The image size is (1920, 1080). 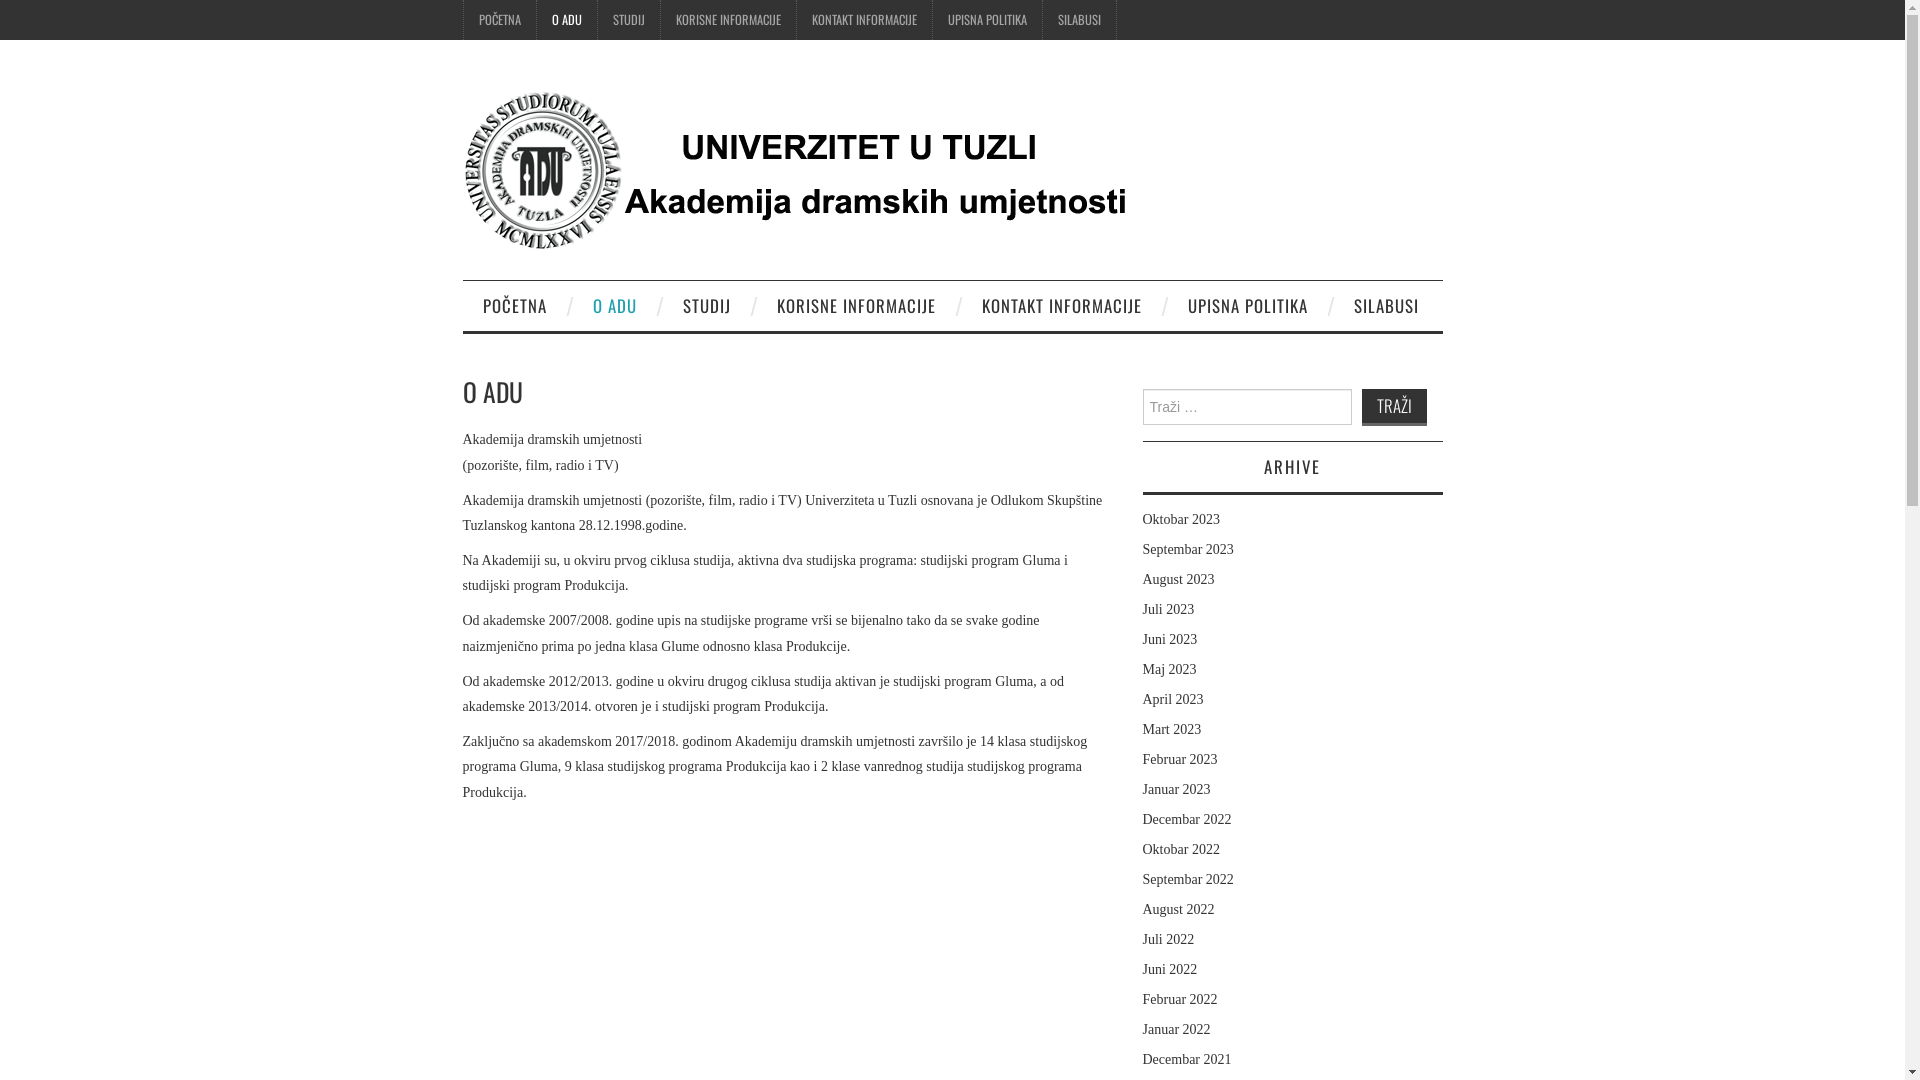 I want to click on KONTAKT INFORMACIJE, so click(x=864, y=20).